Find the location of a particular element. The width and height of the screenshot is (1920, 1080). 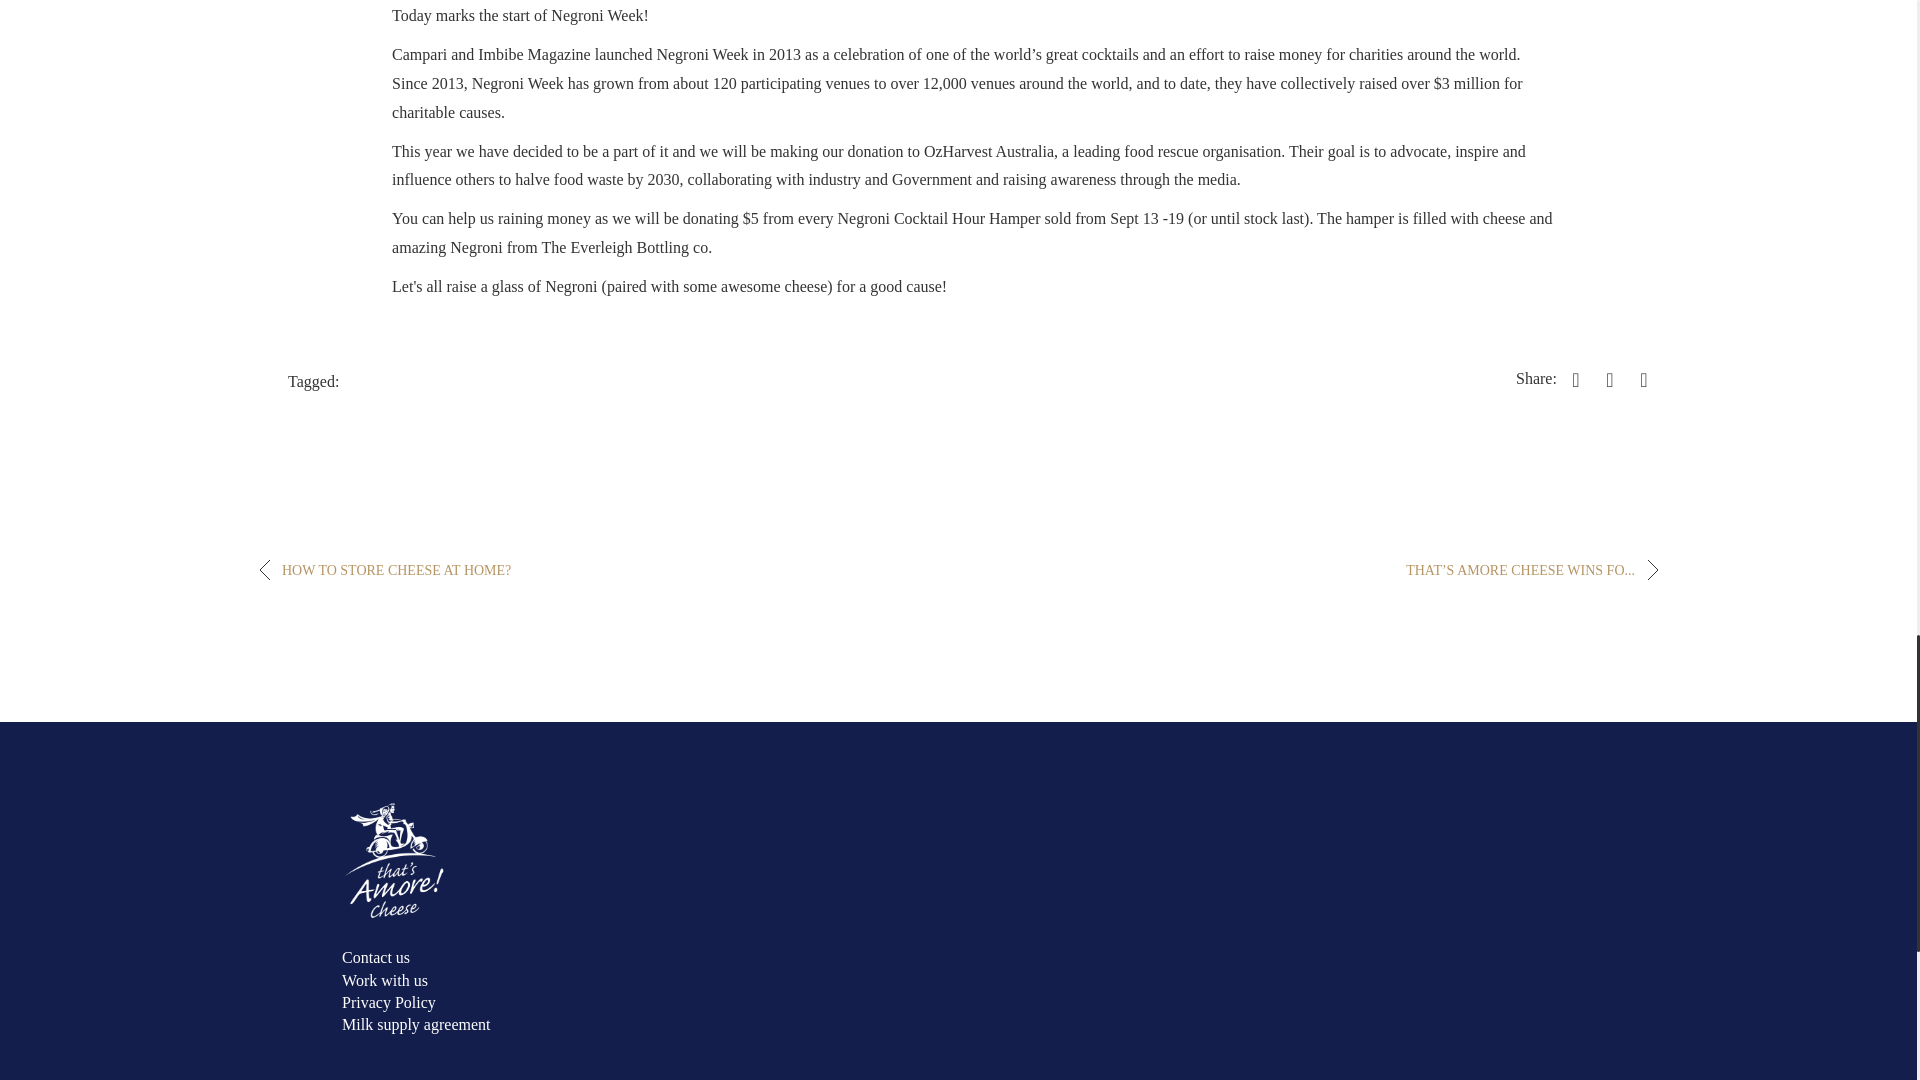

Negroni week cheese hamper Melbourne is located at coordinates (624, 246).